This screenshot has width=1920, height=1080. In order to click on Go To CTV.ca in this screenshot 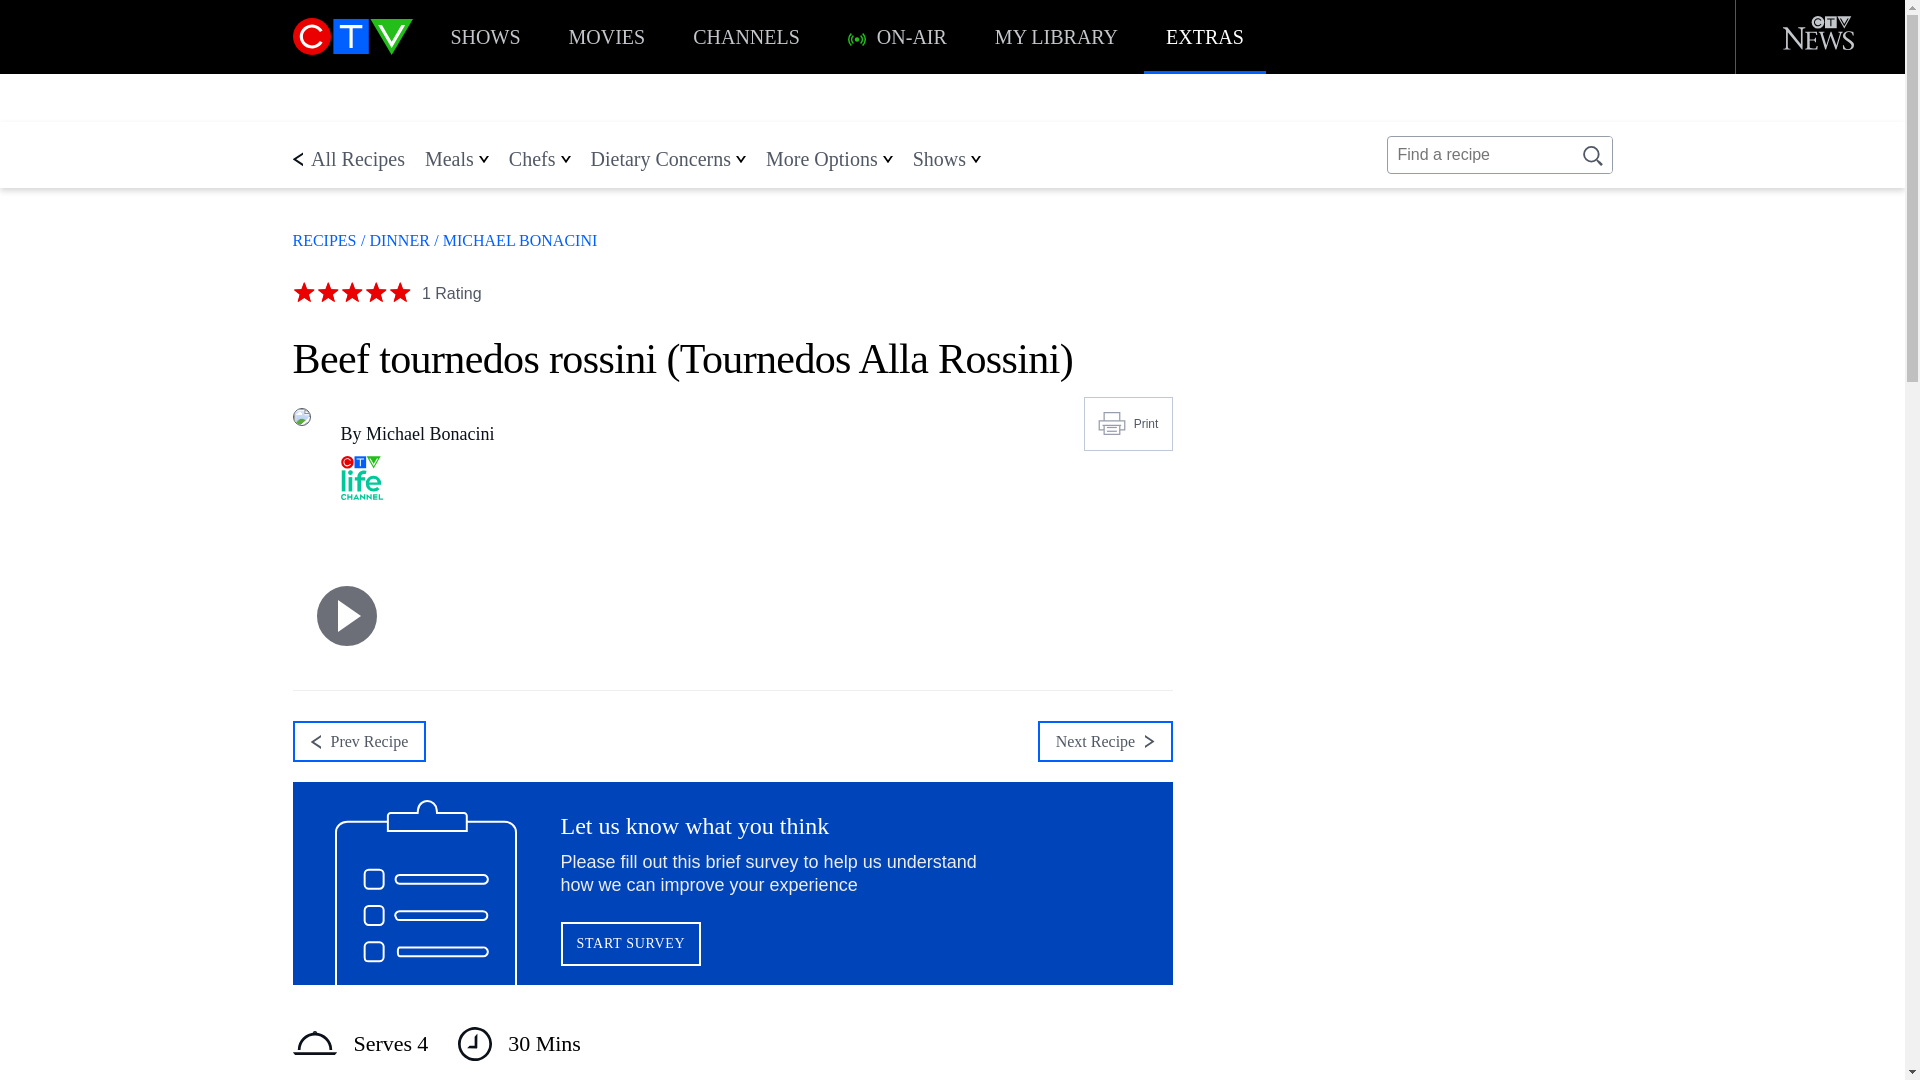, I will do `click(352, 38)`.